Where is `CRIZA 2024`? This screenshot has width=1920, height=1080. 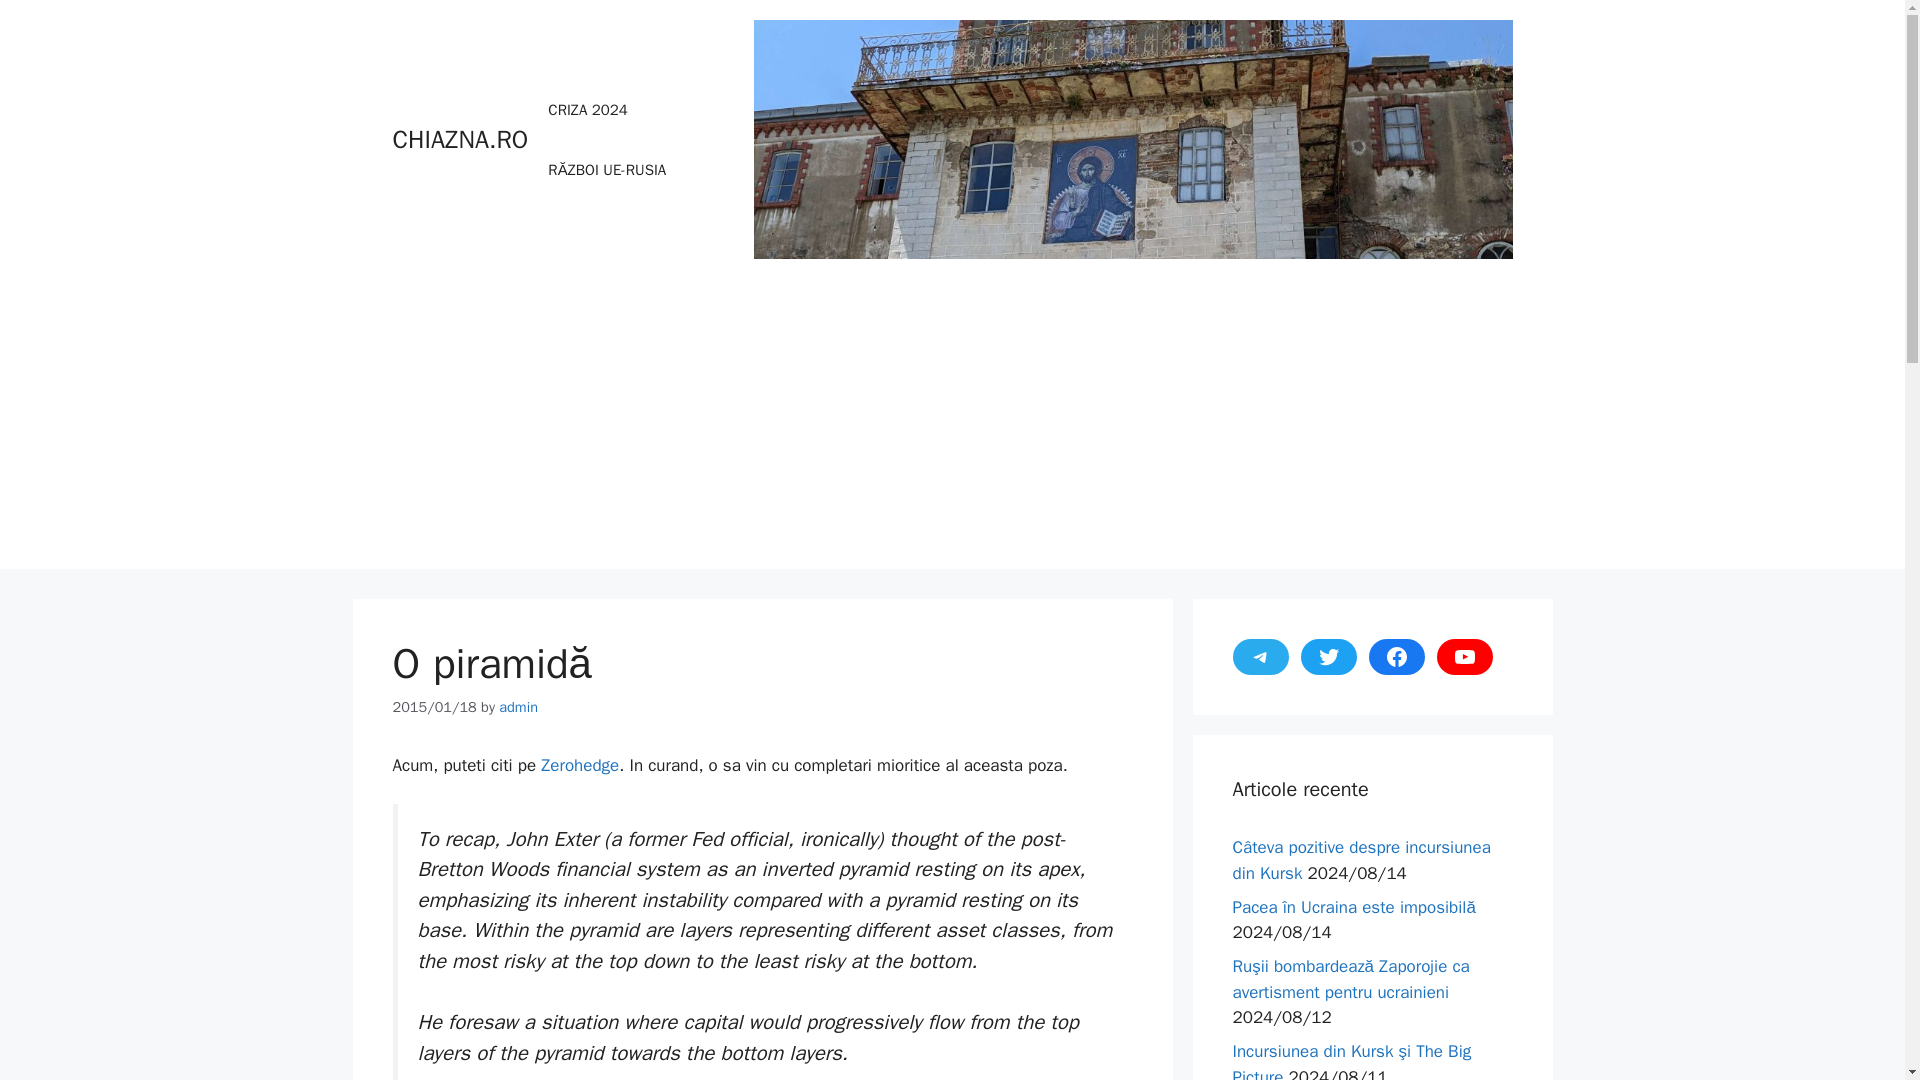
CRIZA 2024 is located at coordinates (588, 110).